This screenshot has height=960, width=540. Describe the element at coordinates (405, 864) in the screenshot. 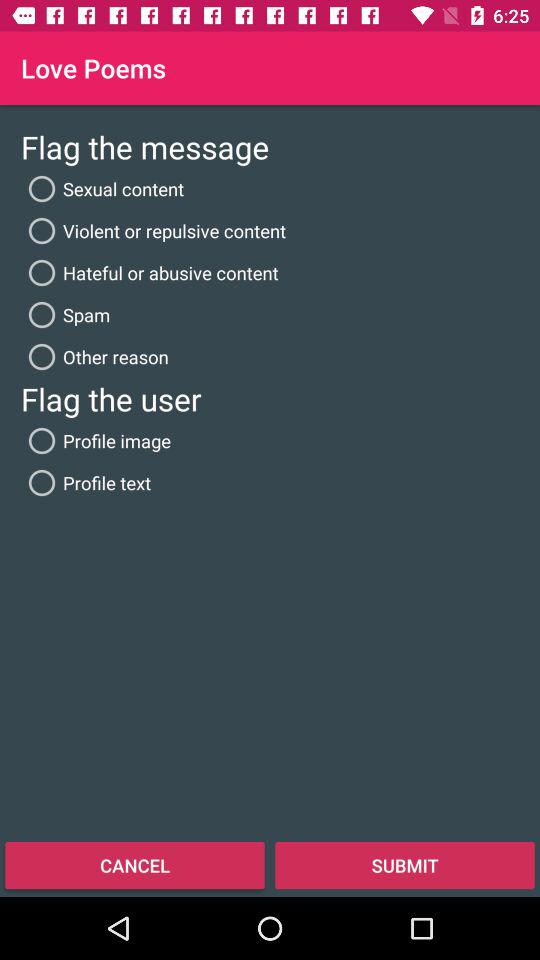

I see `scroll to submit icon` at that location.